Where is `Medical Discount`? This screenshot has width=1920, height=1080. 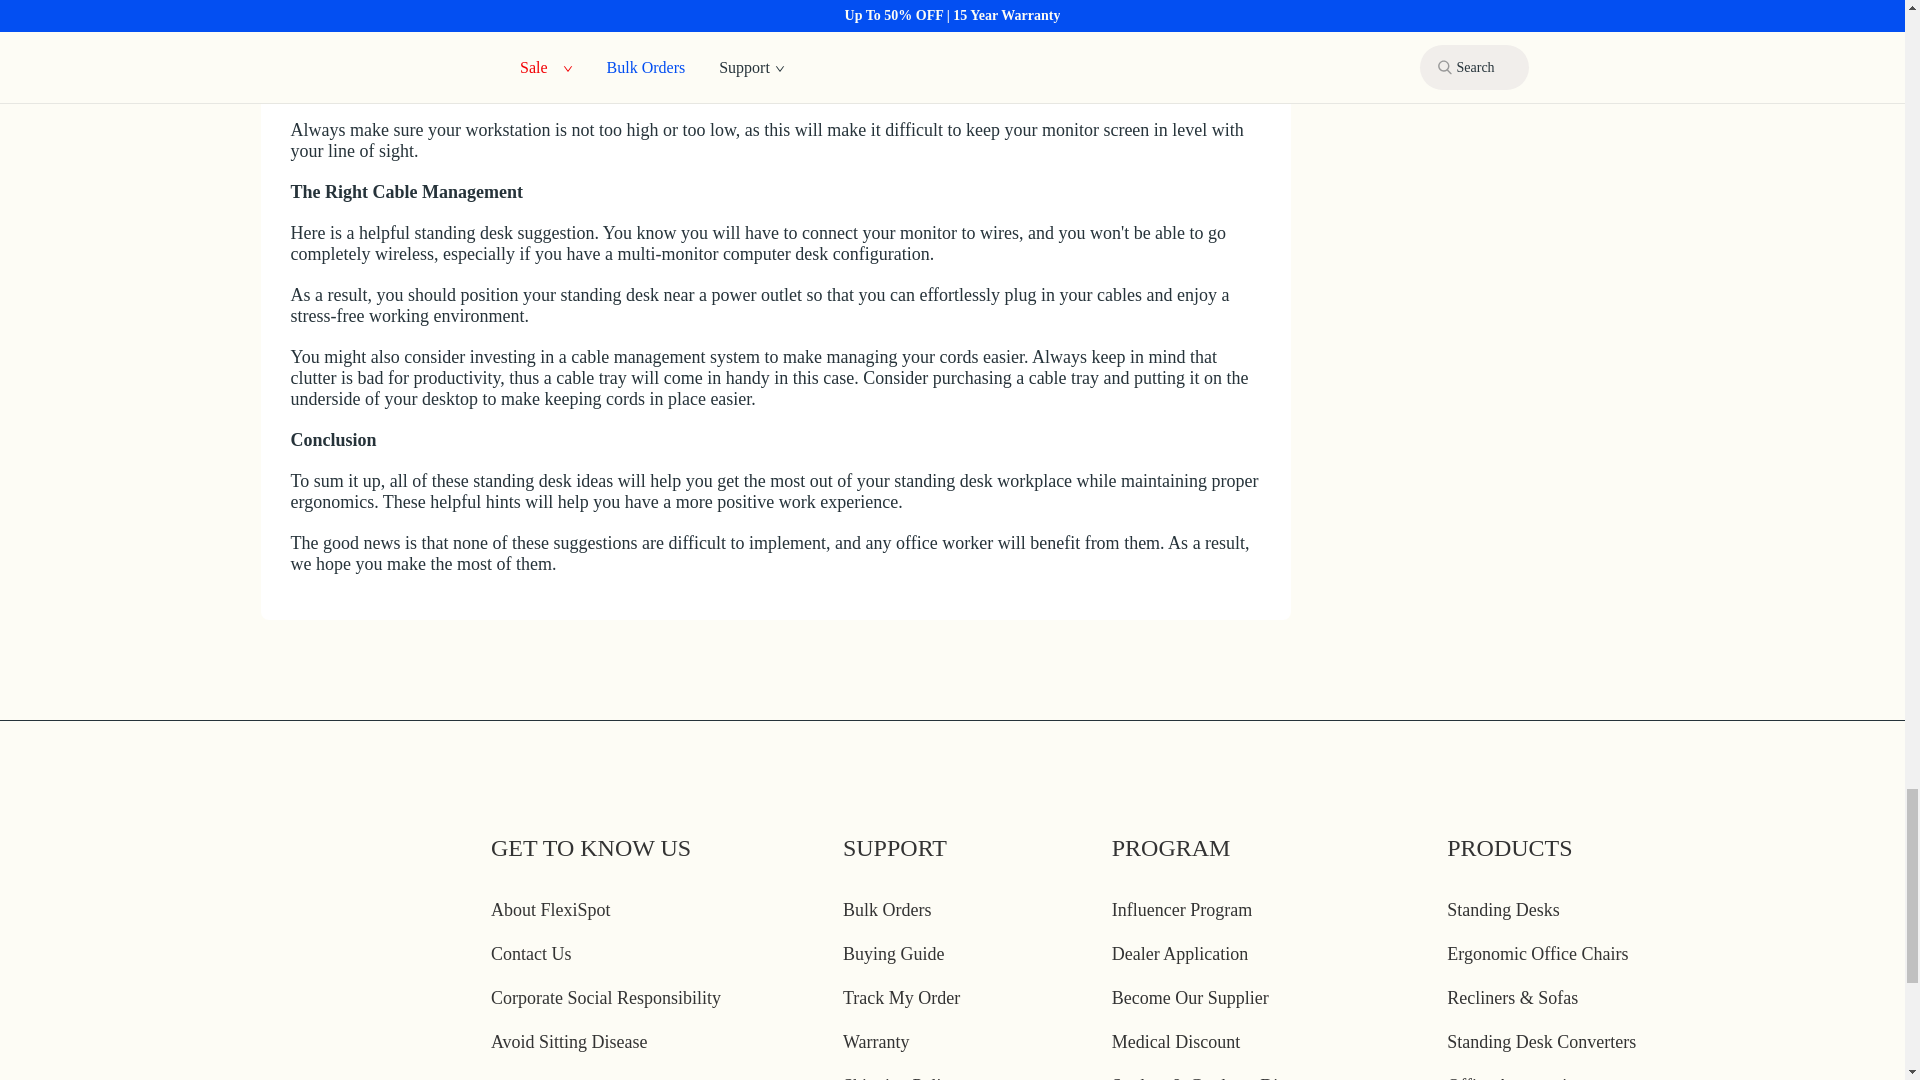 Medical Discount is located at coordinates (1176, 1042).